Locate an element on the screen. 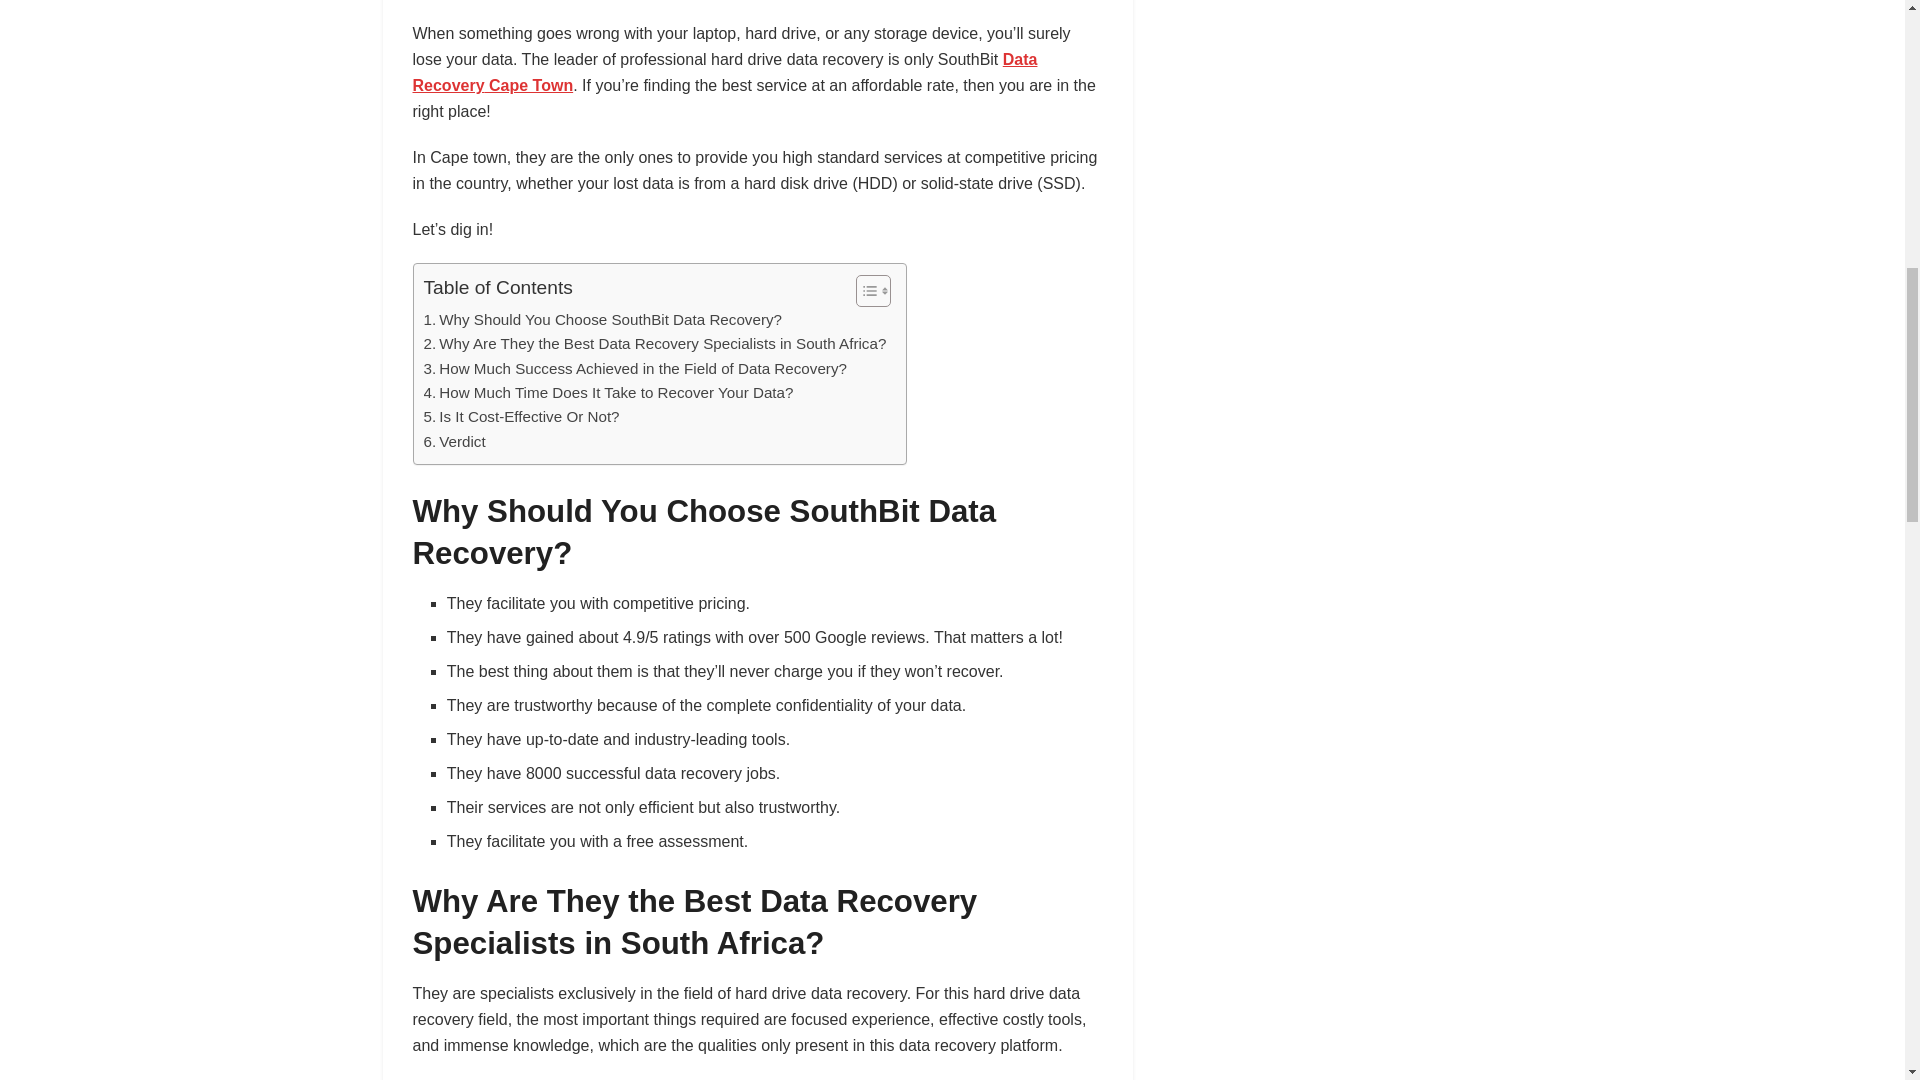 The width and height of the screenshot is (1920, 1080). Why Should You Choose SouthBit Data Recovery? is located at coordinates (604, 319).